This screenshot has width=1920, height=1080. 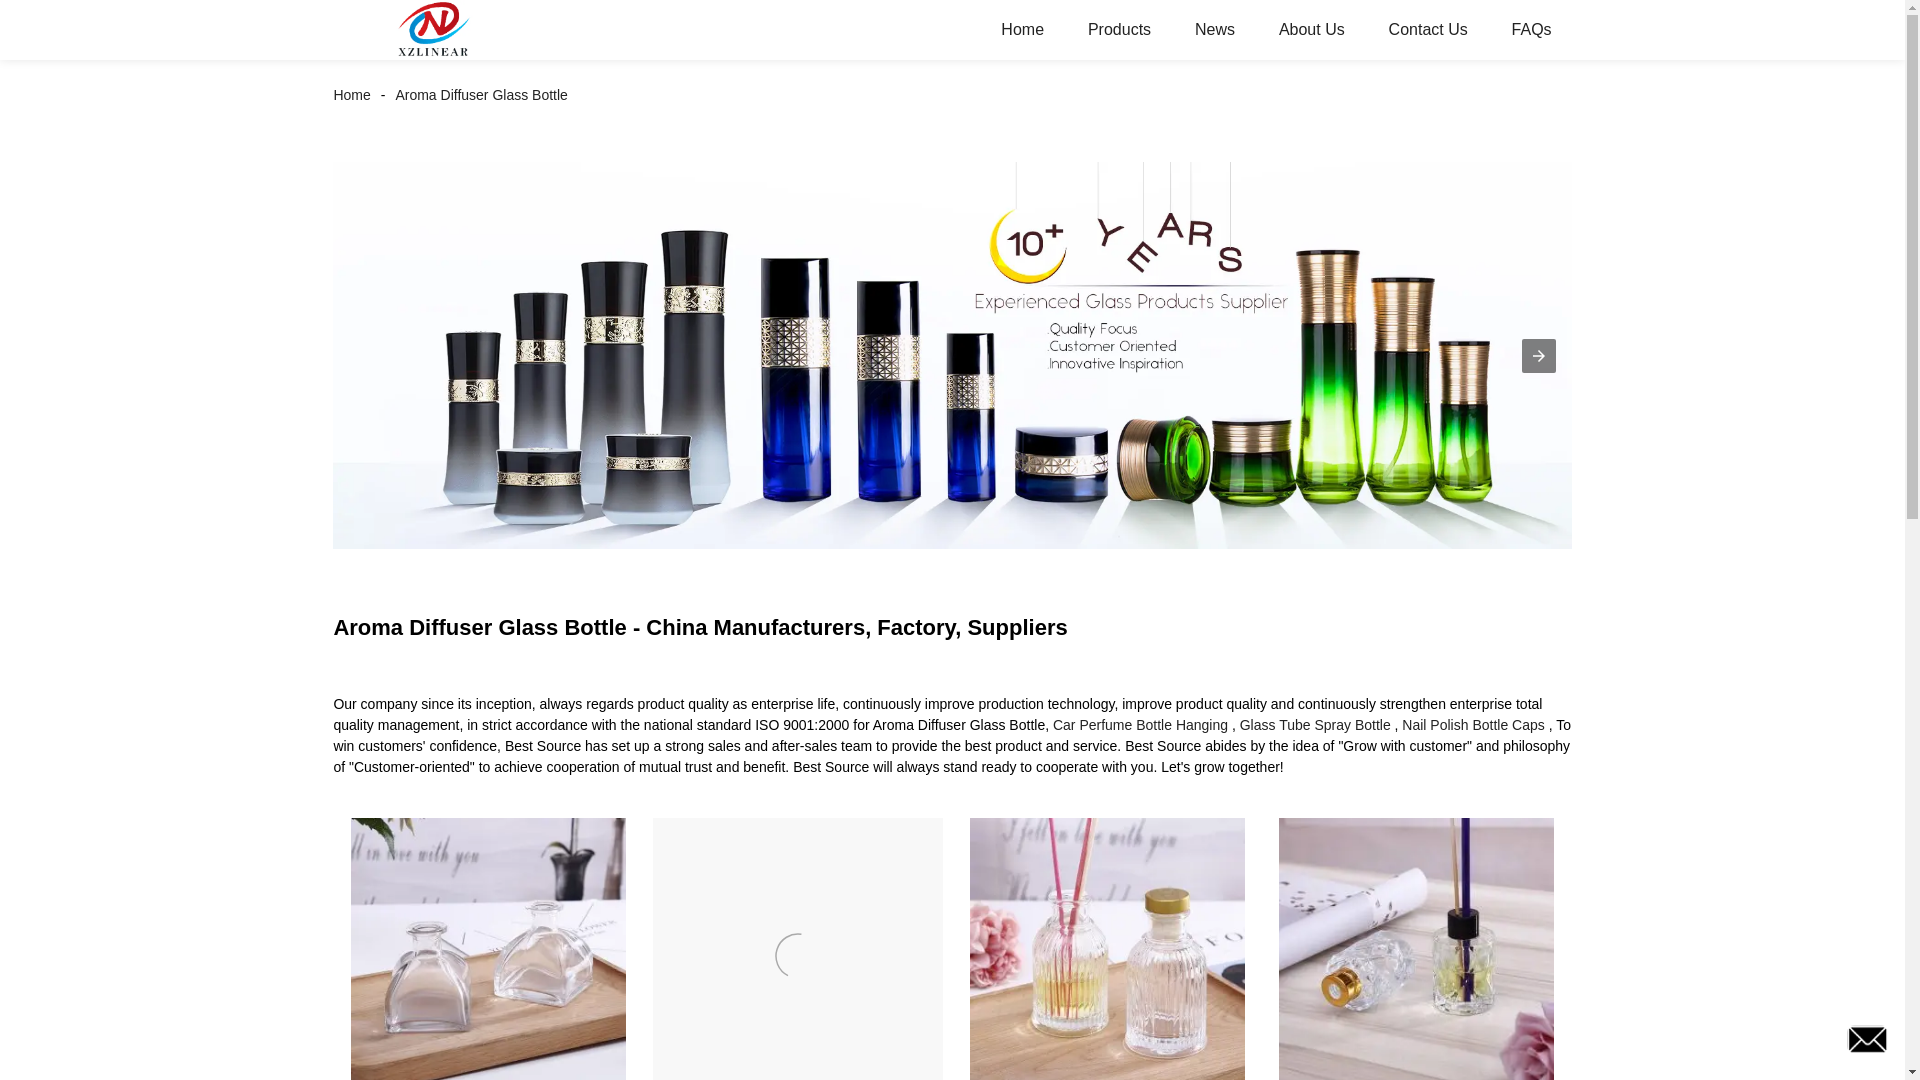 I want to click on Nail Polish Bottle Caps, so click(x=1472, y=725).